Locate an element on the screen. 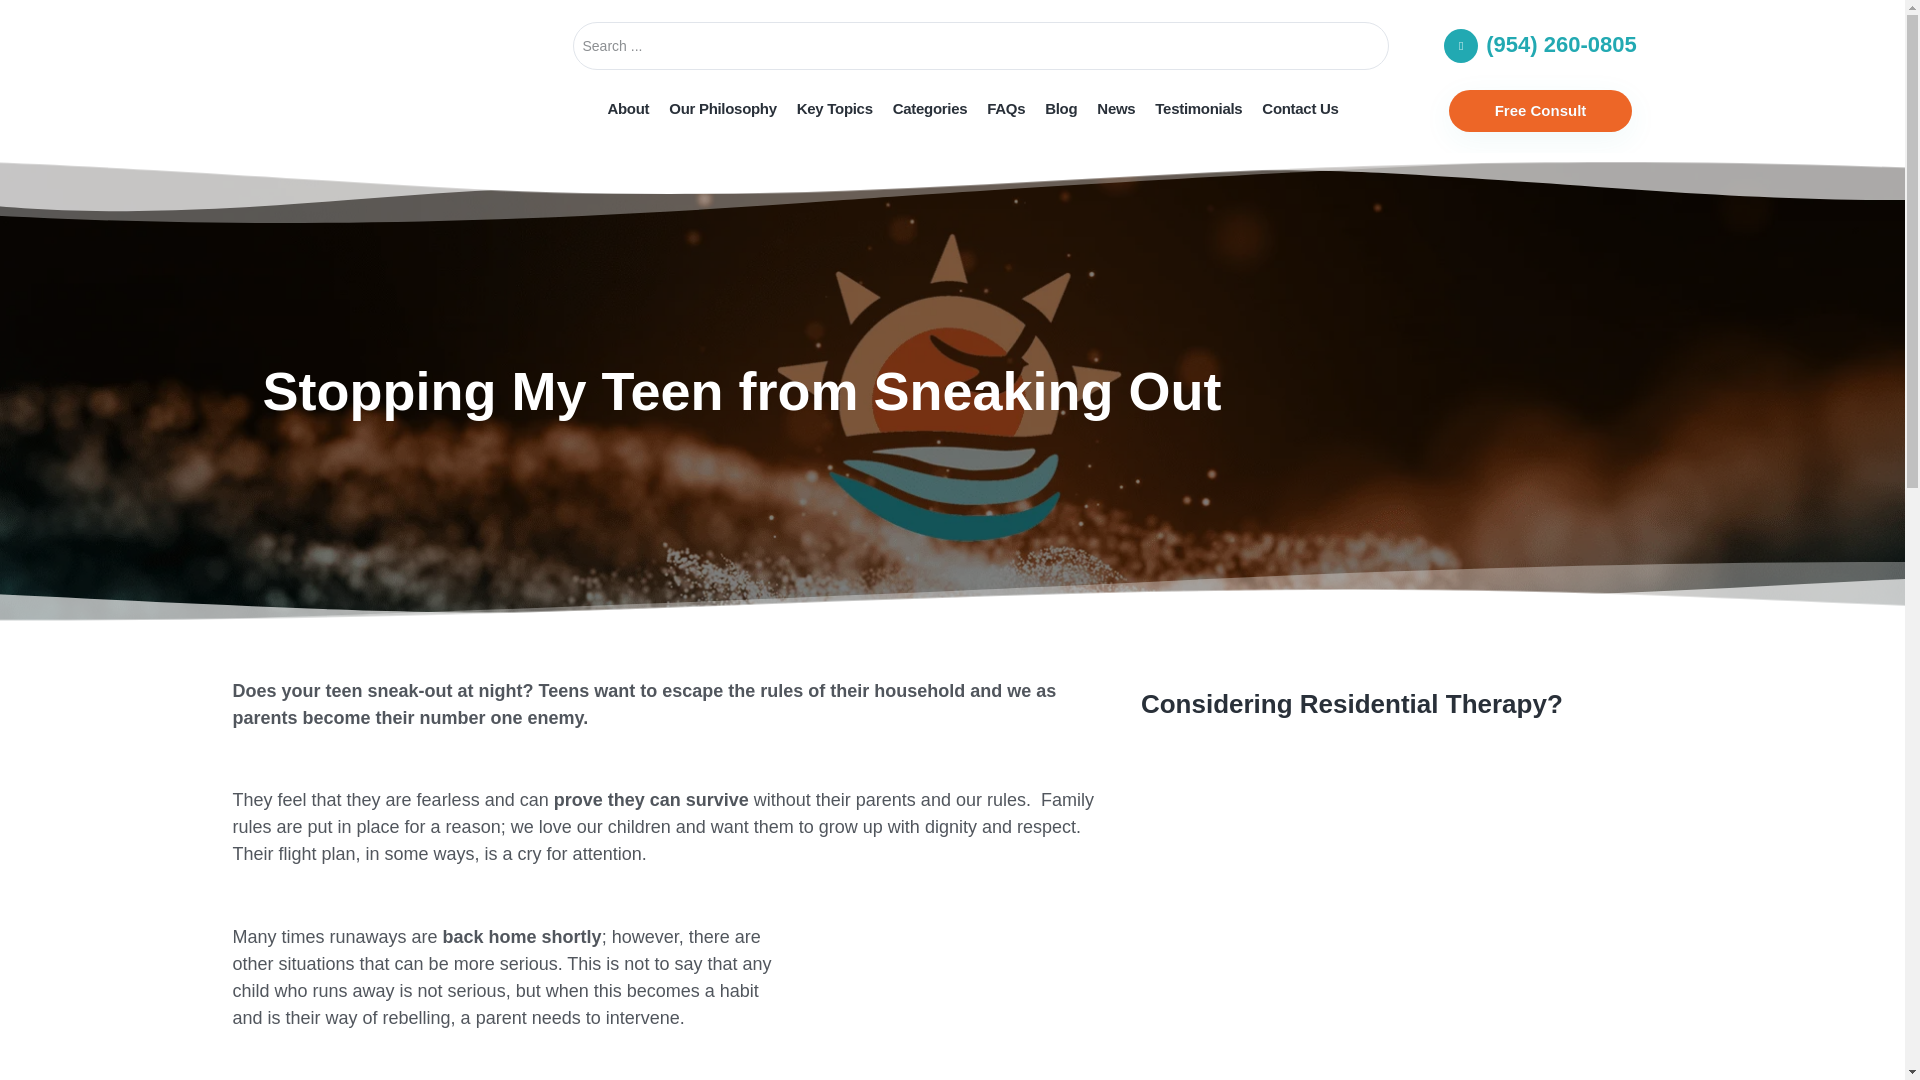 The image size is (1920, 1080). About is located at coordinates (628, 108).